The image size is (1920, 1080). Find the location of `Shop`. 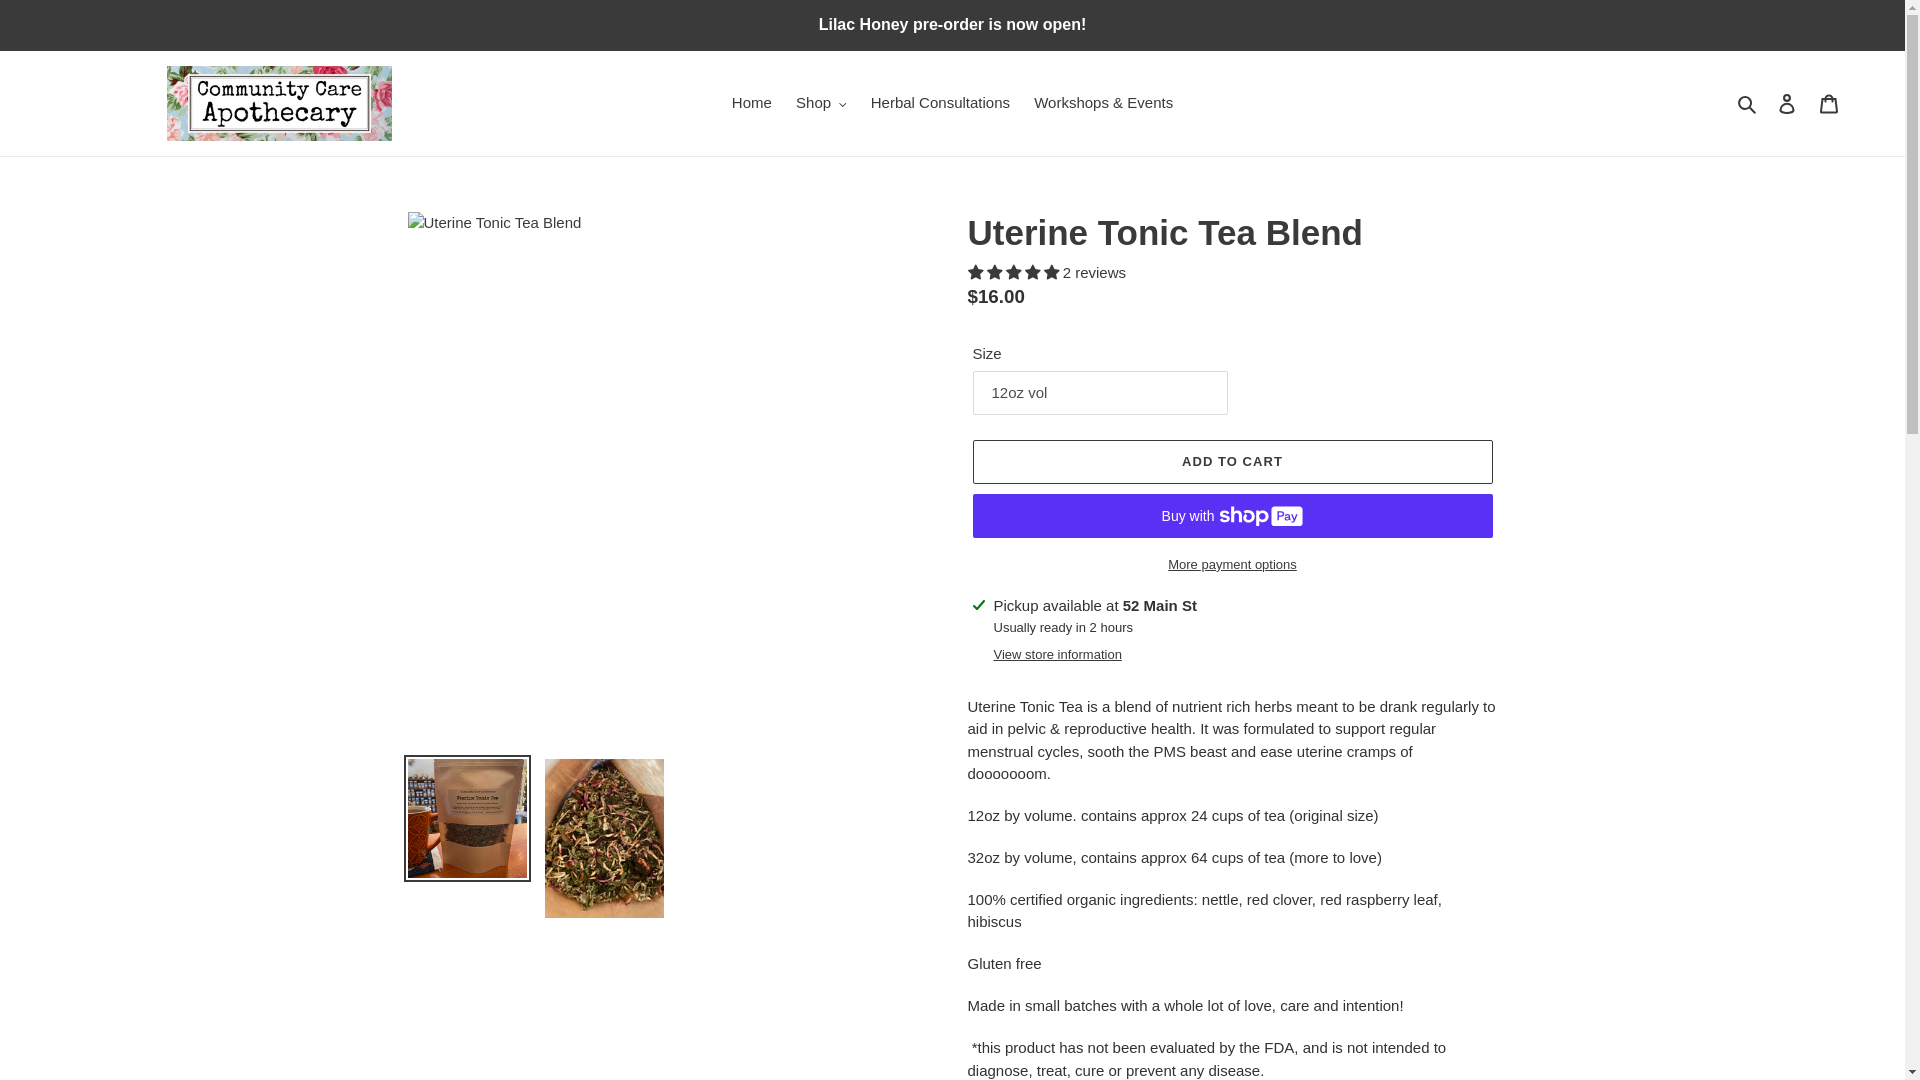

Shop is located at coordinates (820, 102).